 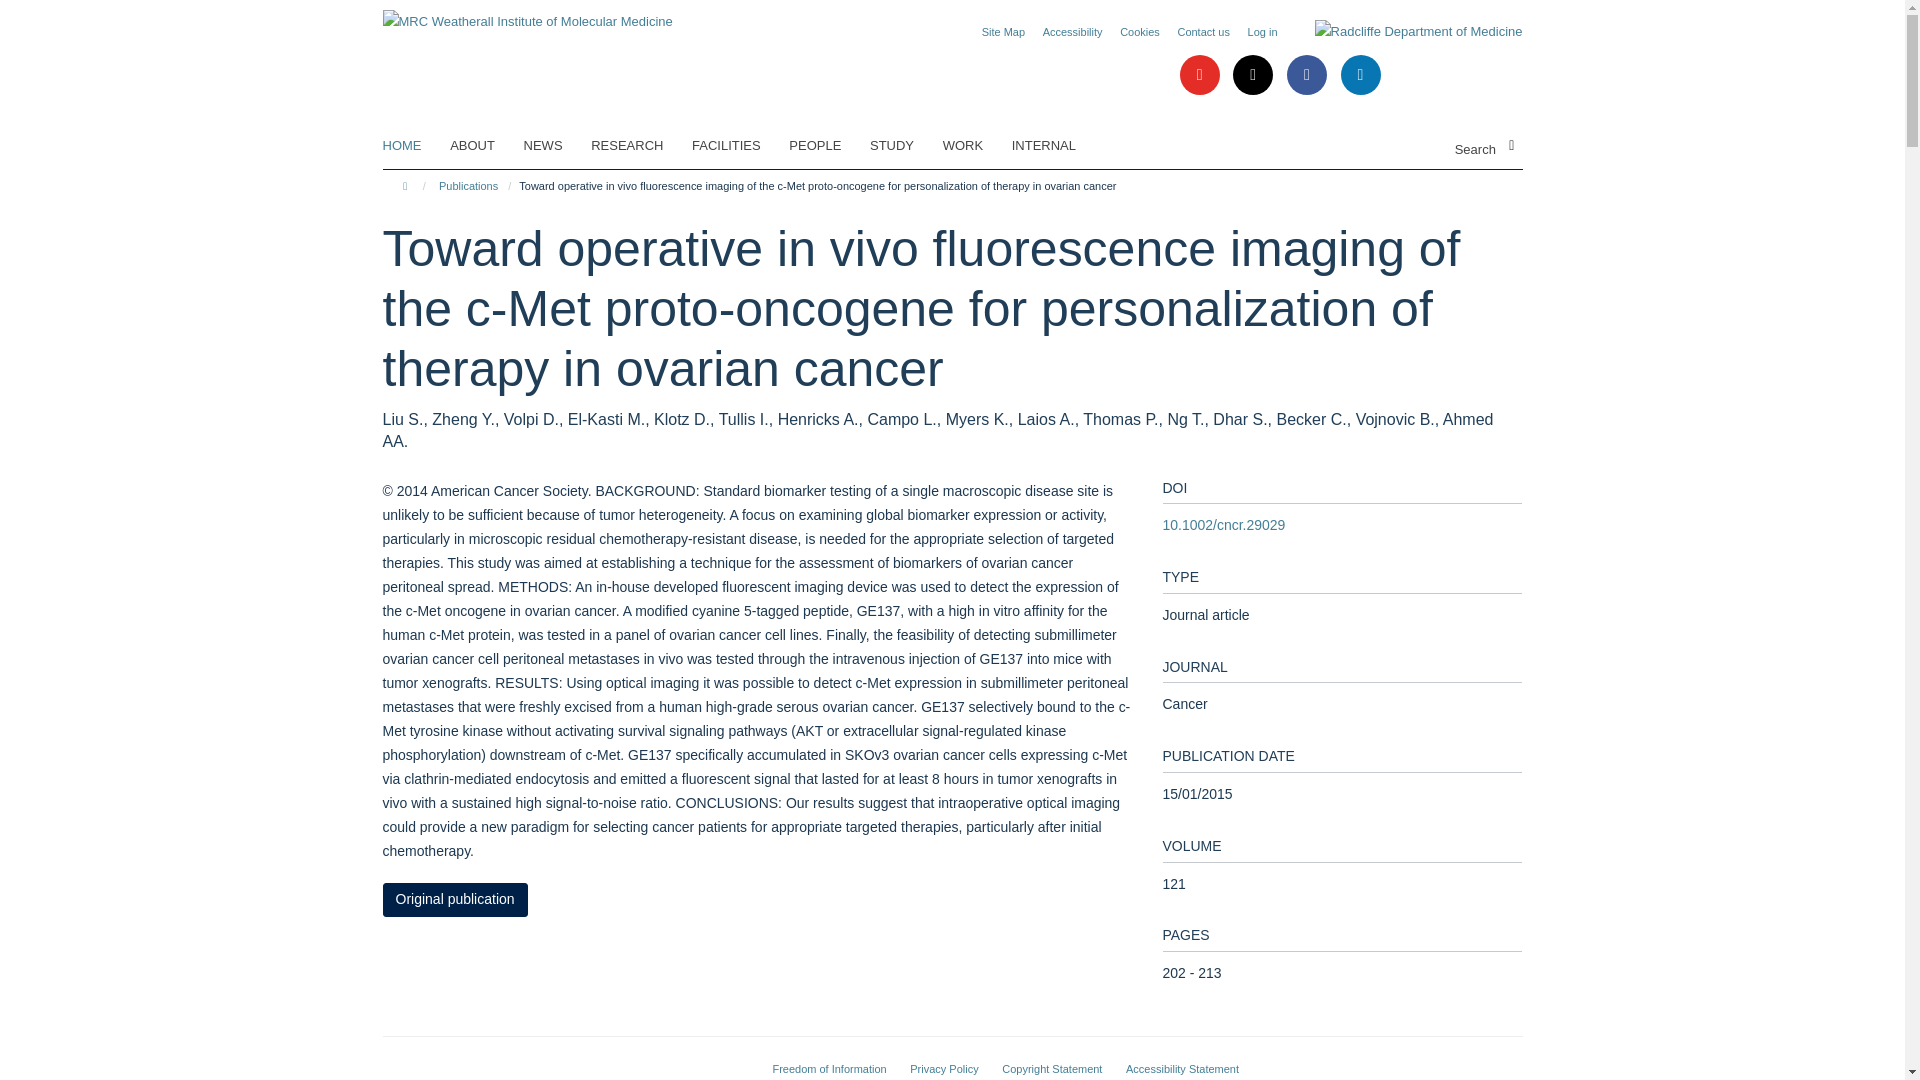 I want to click on HOME, so click(x=414, y=145).